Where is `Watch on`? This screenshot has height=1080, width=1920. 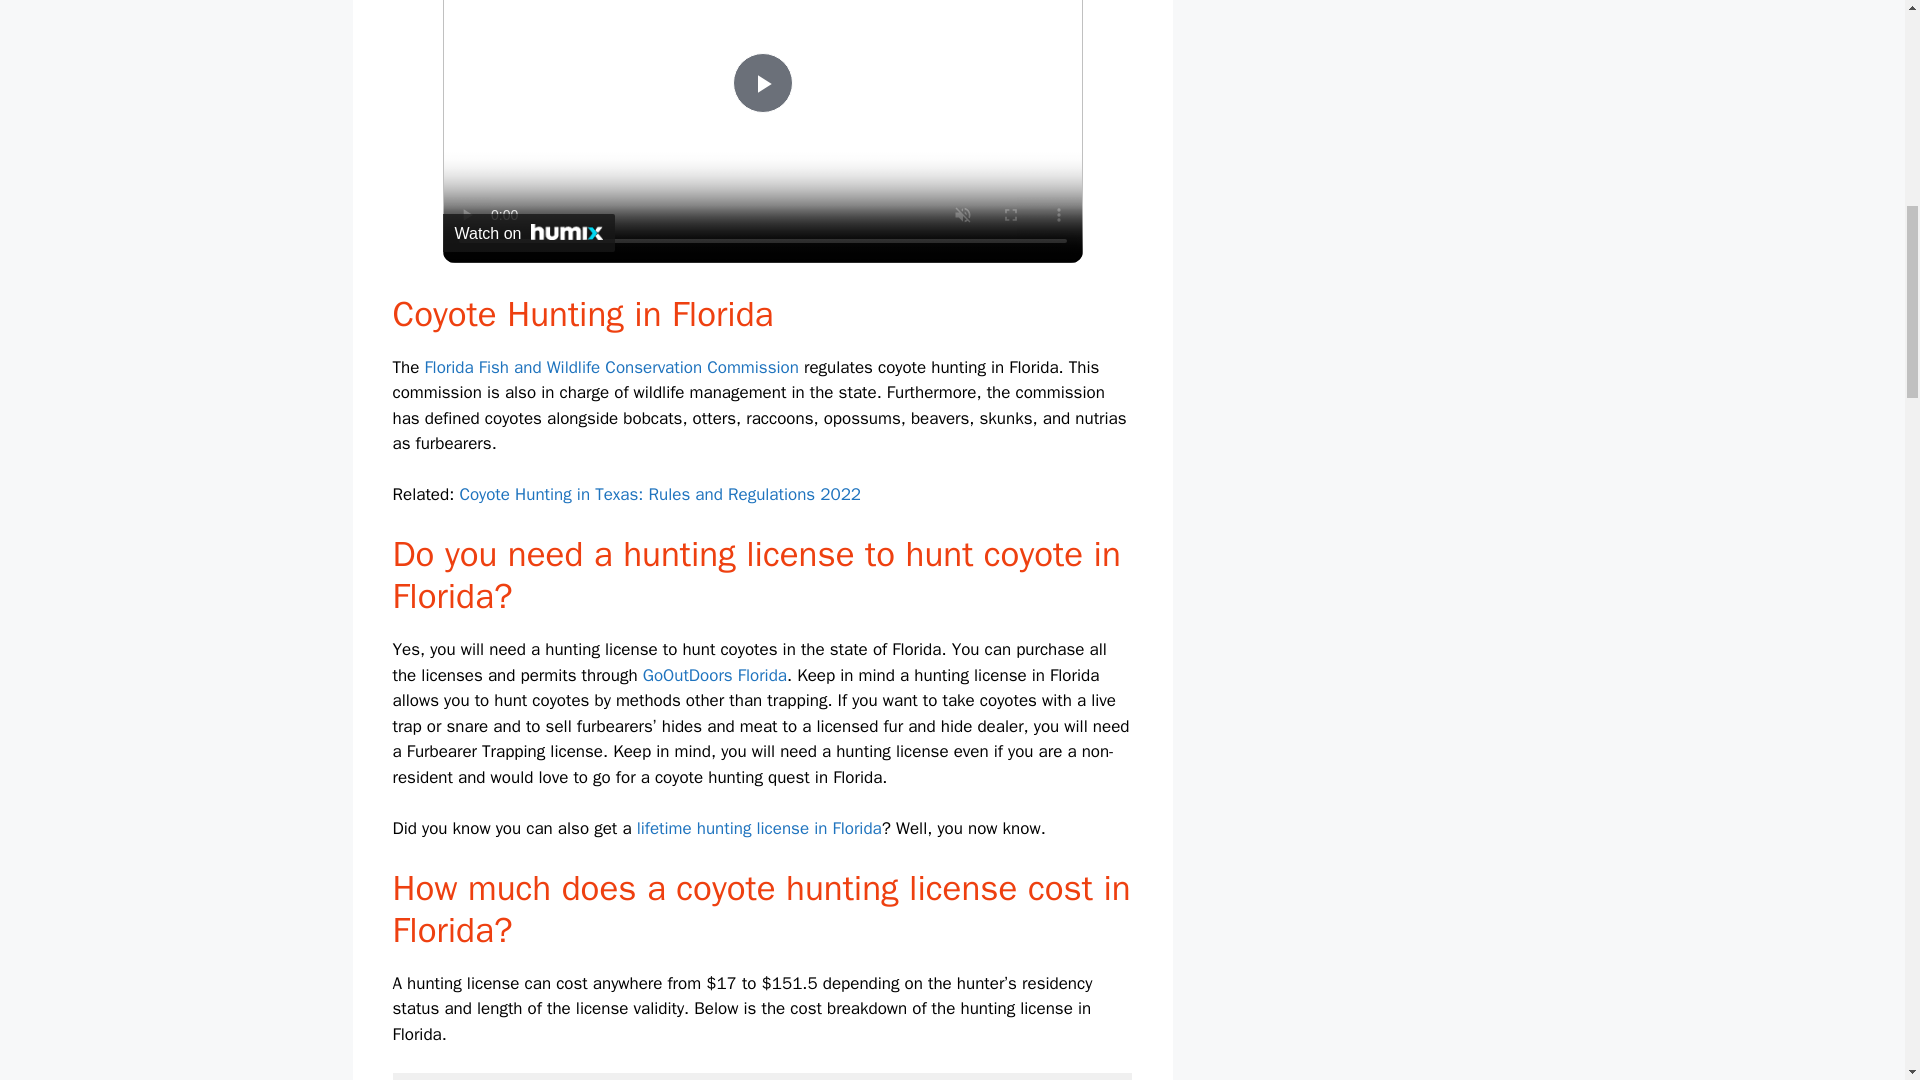 Watch on is located at coordinates (528, 232).